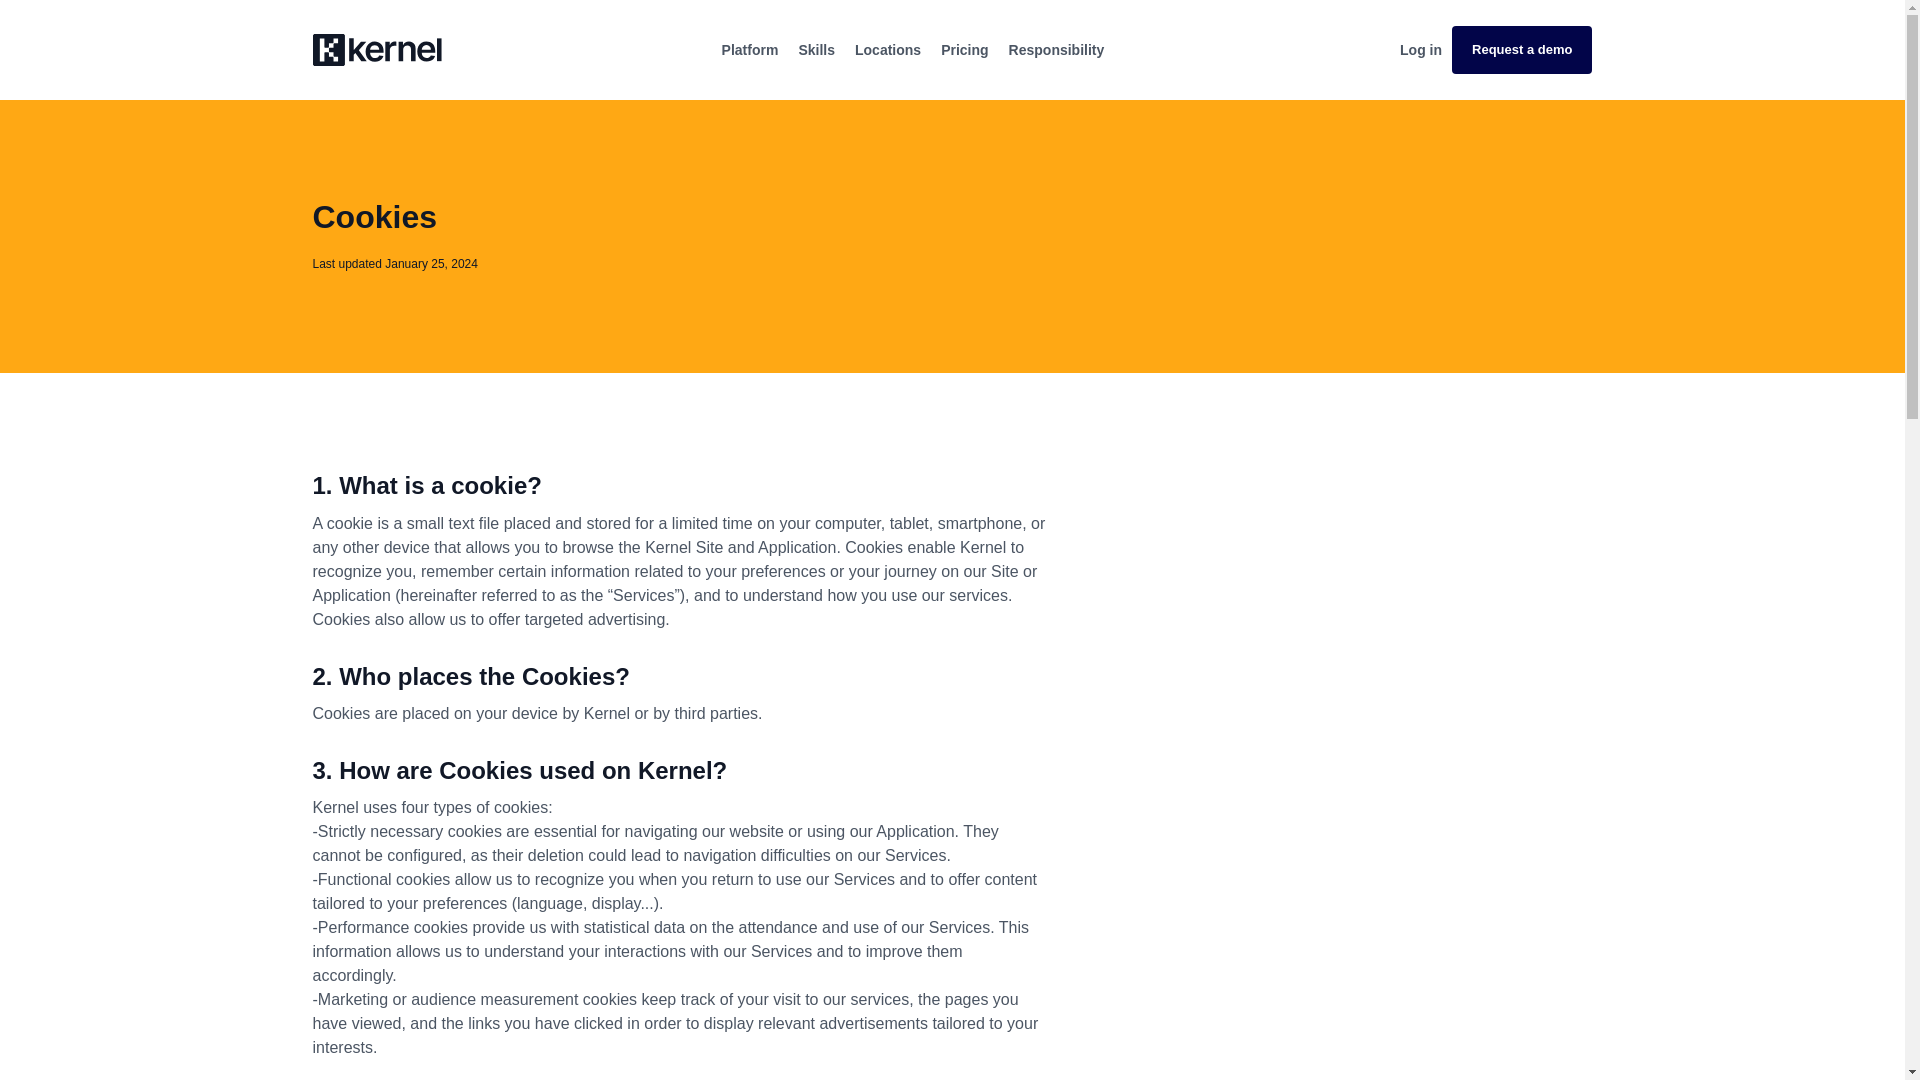 The image size is (1920, 1080). What do you see at coordinates (750, 50) in the screenshot?
I see `Platform` at bounding box center [750, 50].